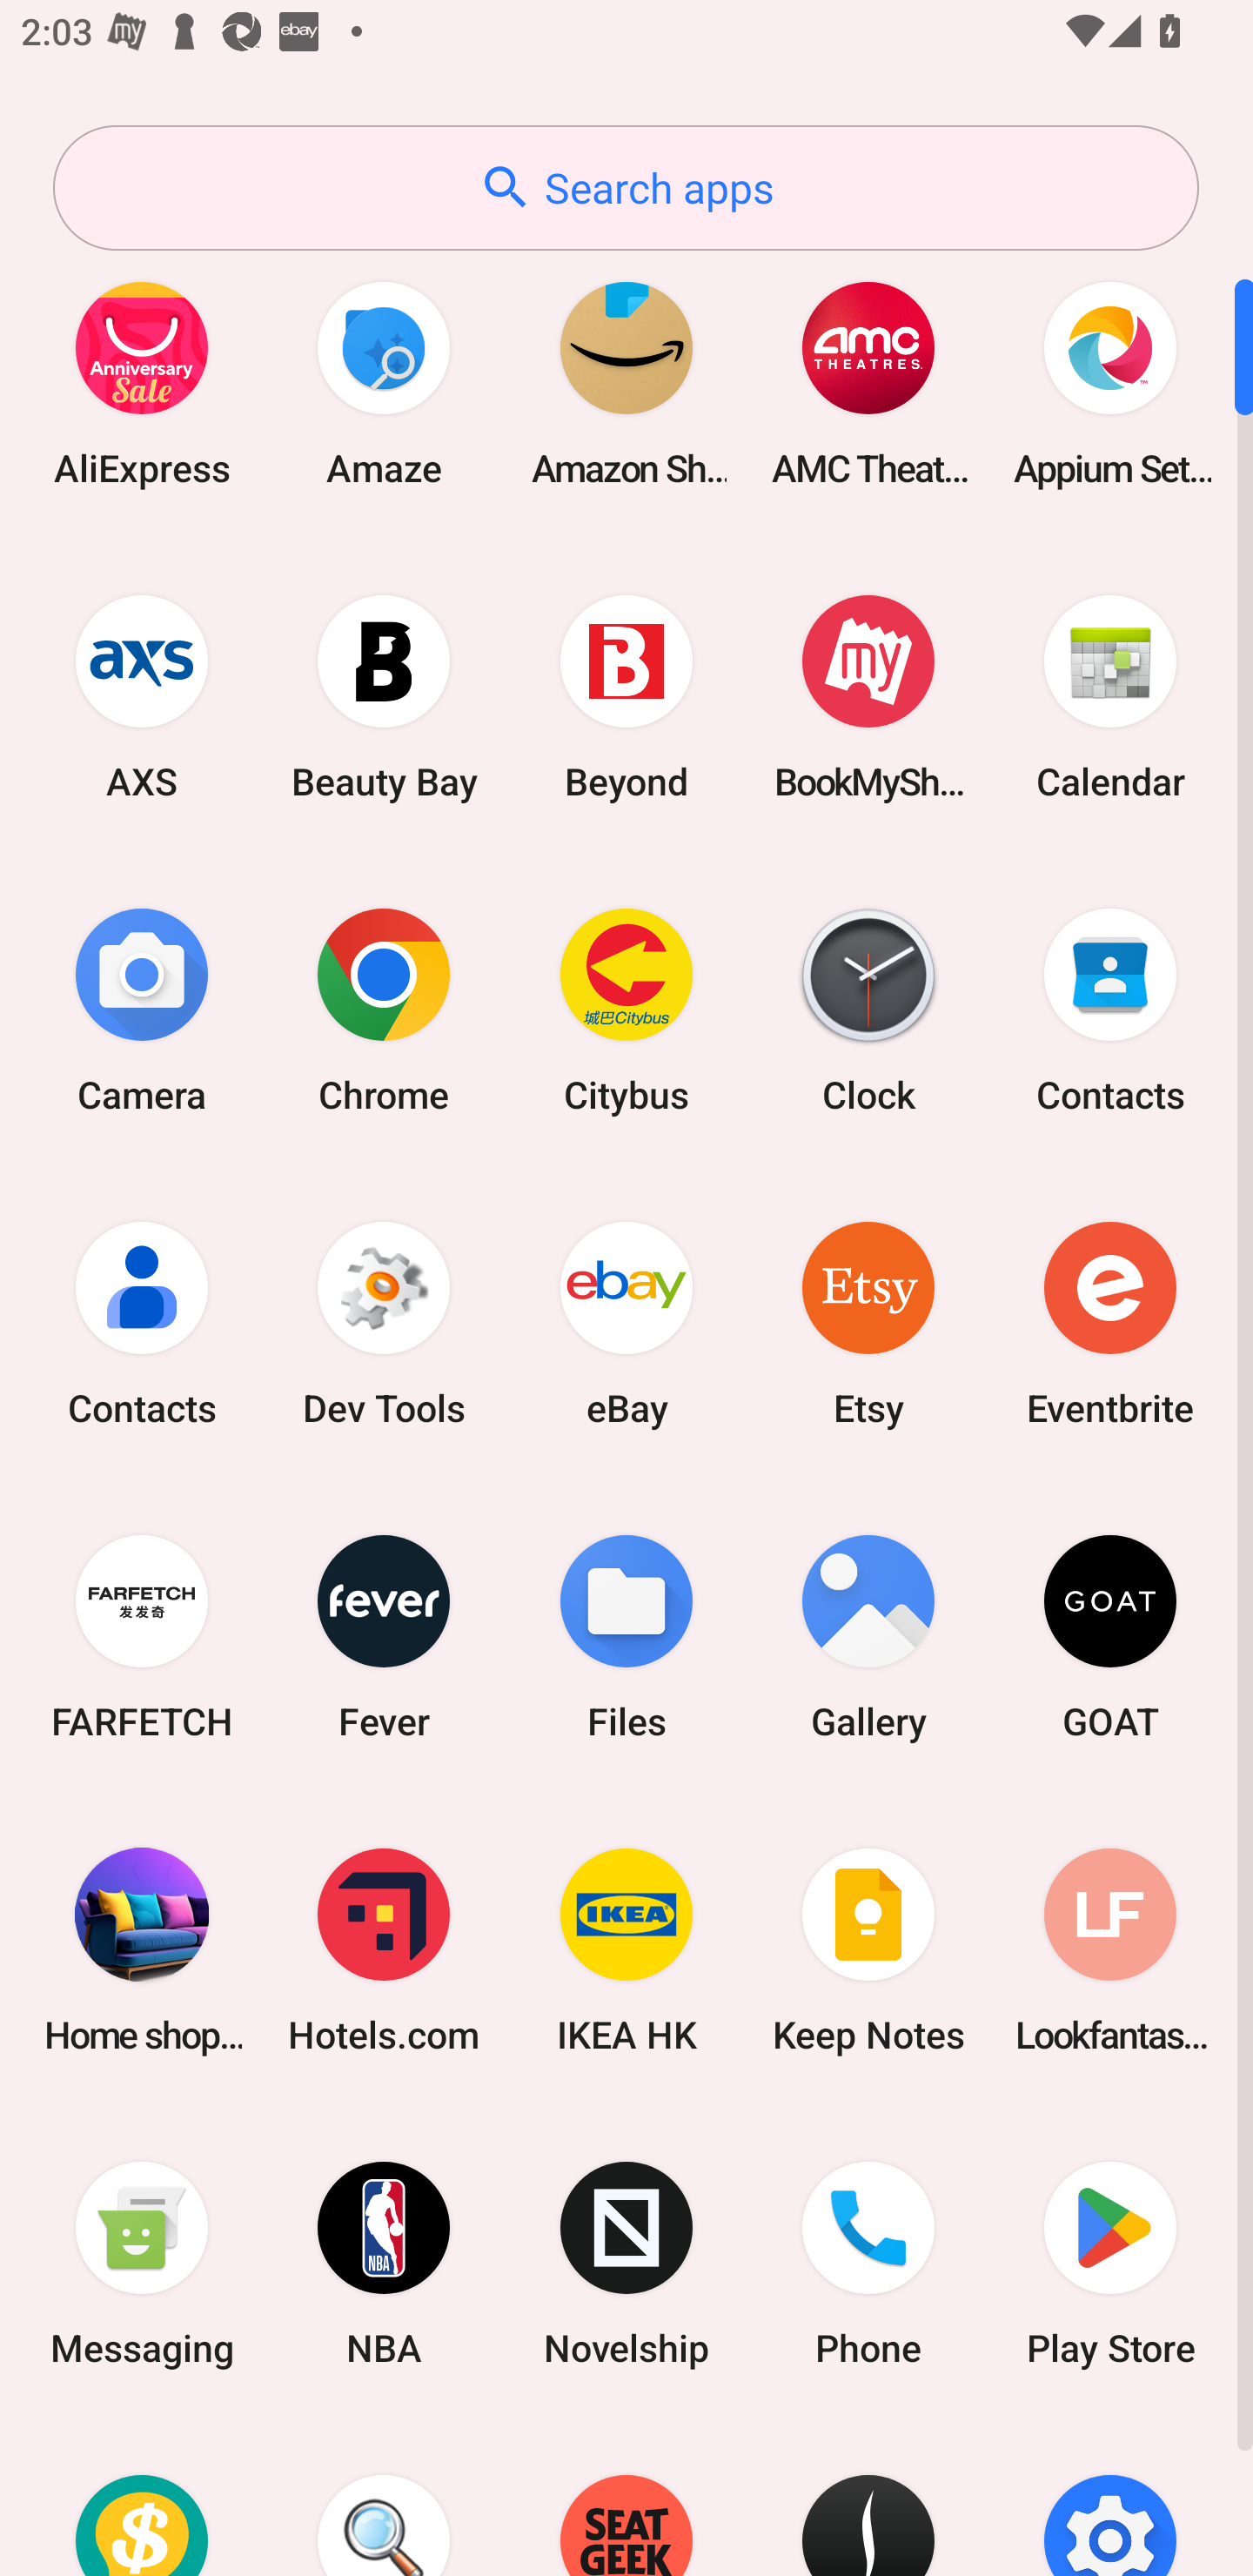 Image resolution: width=1253 pixels, height=2576 pixels. I want to click on Gallery, so click(868, 1636).